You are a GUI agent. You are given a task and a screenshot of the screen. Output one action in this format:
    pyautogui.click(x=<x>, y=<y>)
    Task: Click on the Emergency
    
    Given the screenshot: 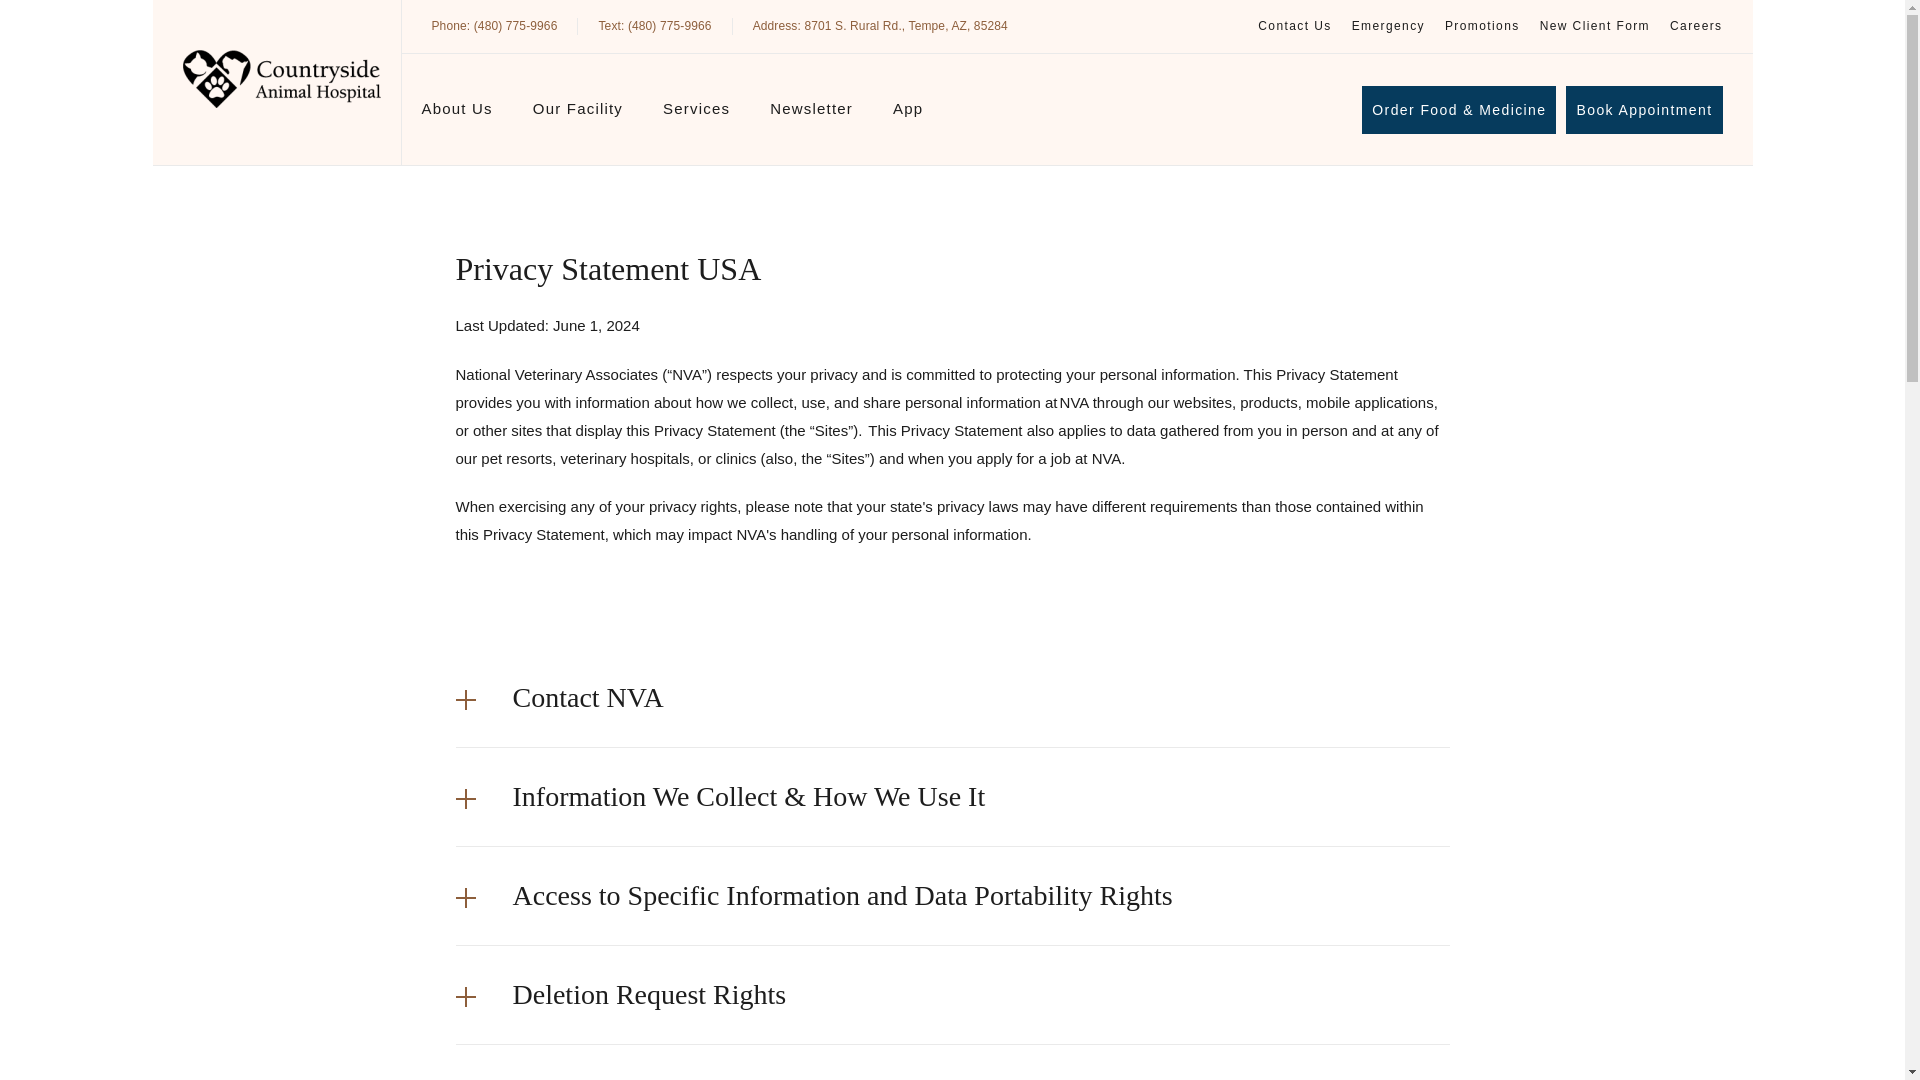 What is the action you would take?
    pyautogui.click(x=1594, y=26)
    